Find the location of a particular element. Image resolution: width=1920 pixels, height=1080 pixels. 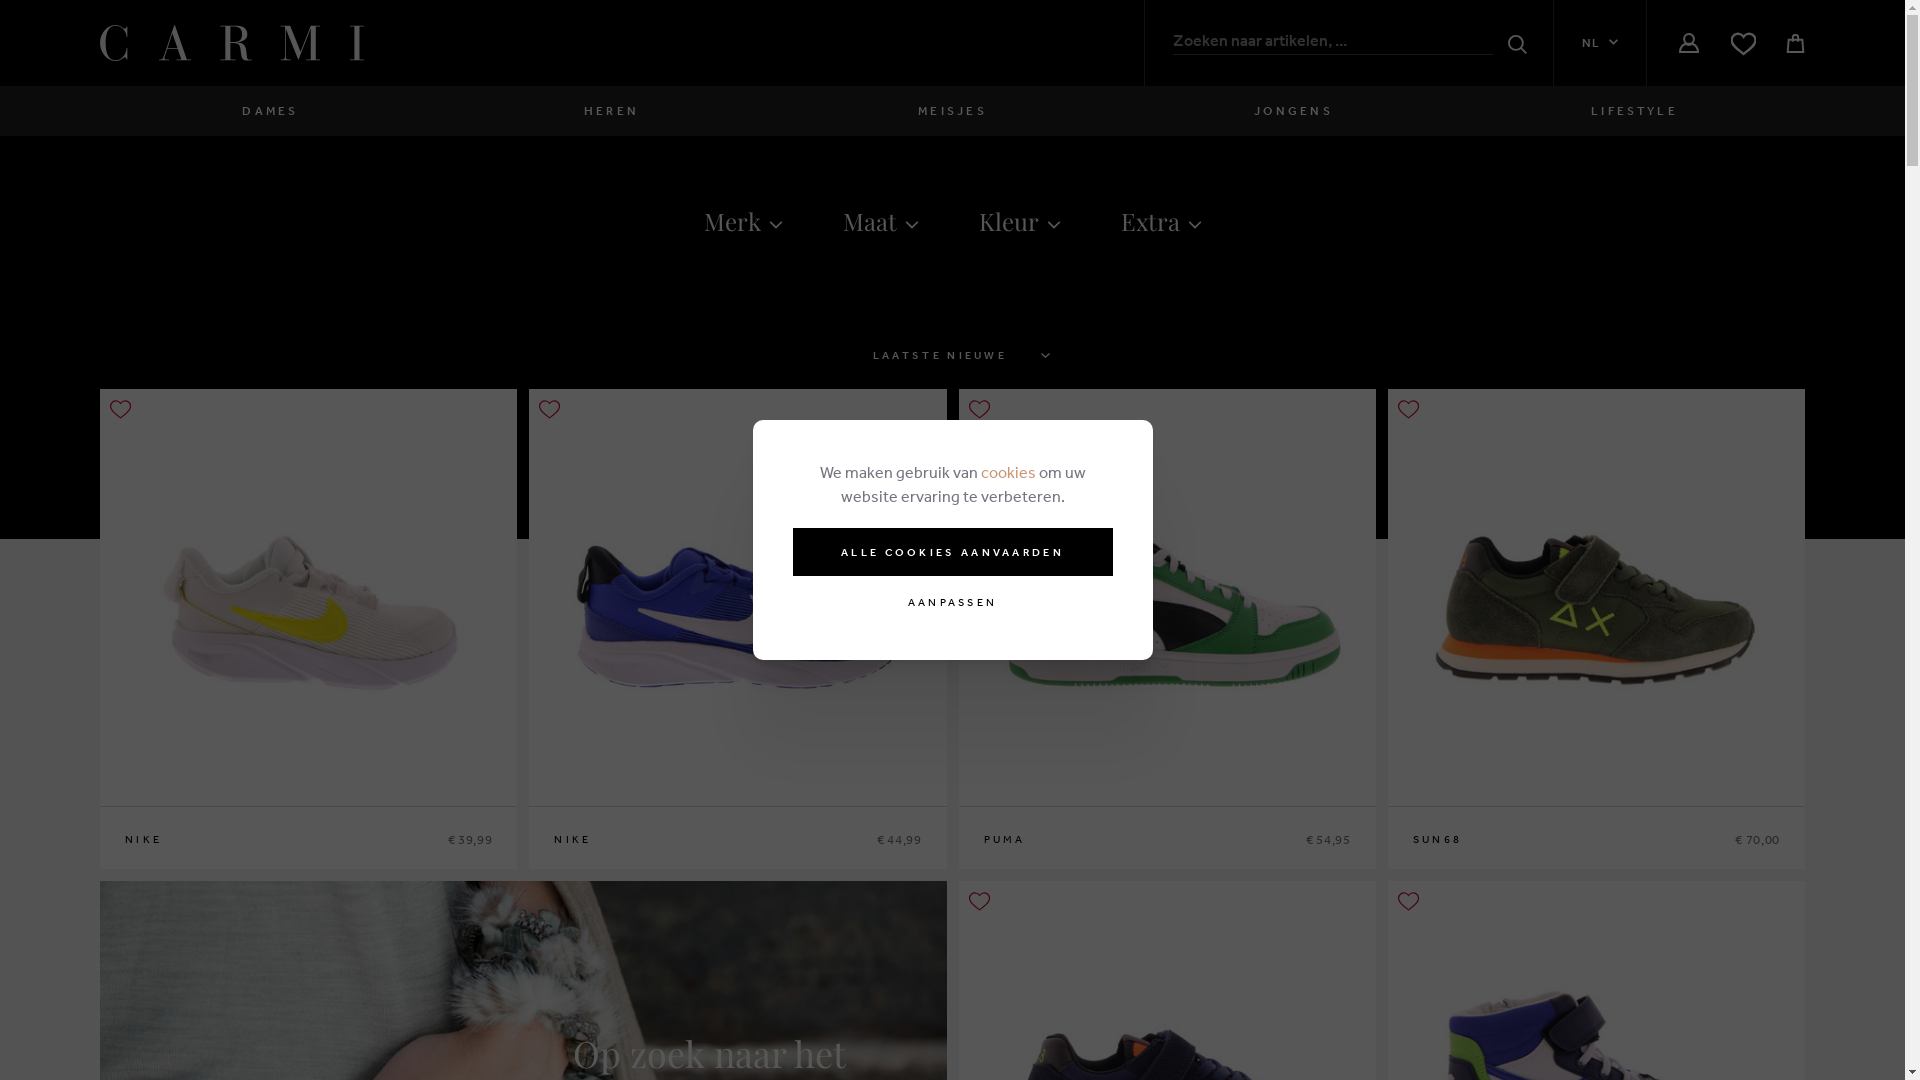

BLOG is located at coordinates (118, 823).